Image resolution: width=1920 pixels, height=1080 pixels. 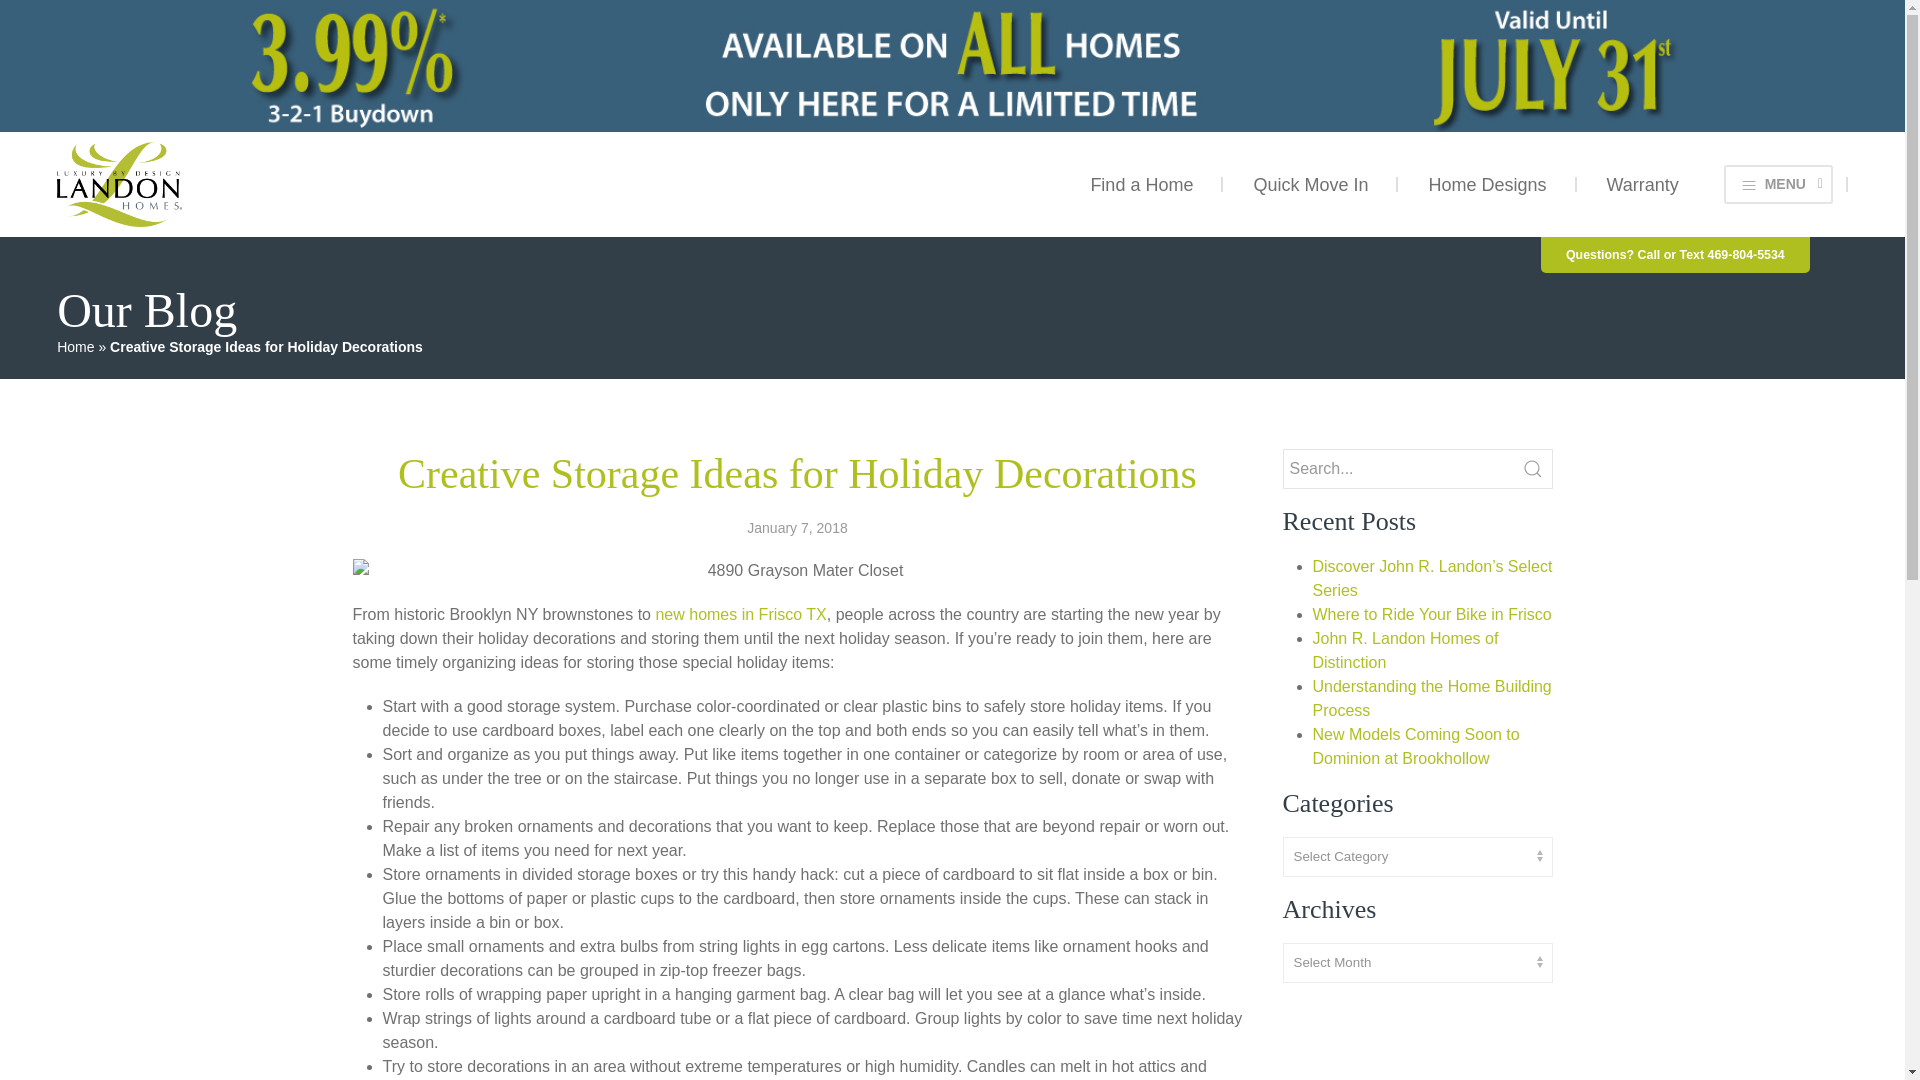 I want to click on Home Designs, so click(x=1486, y=184).